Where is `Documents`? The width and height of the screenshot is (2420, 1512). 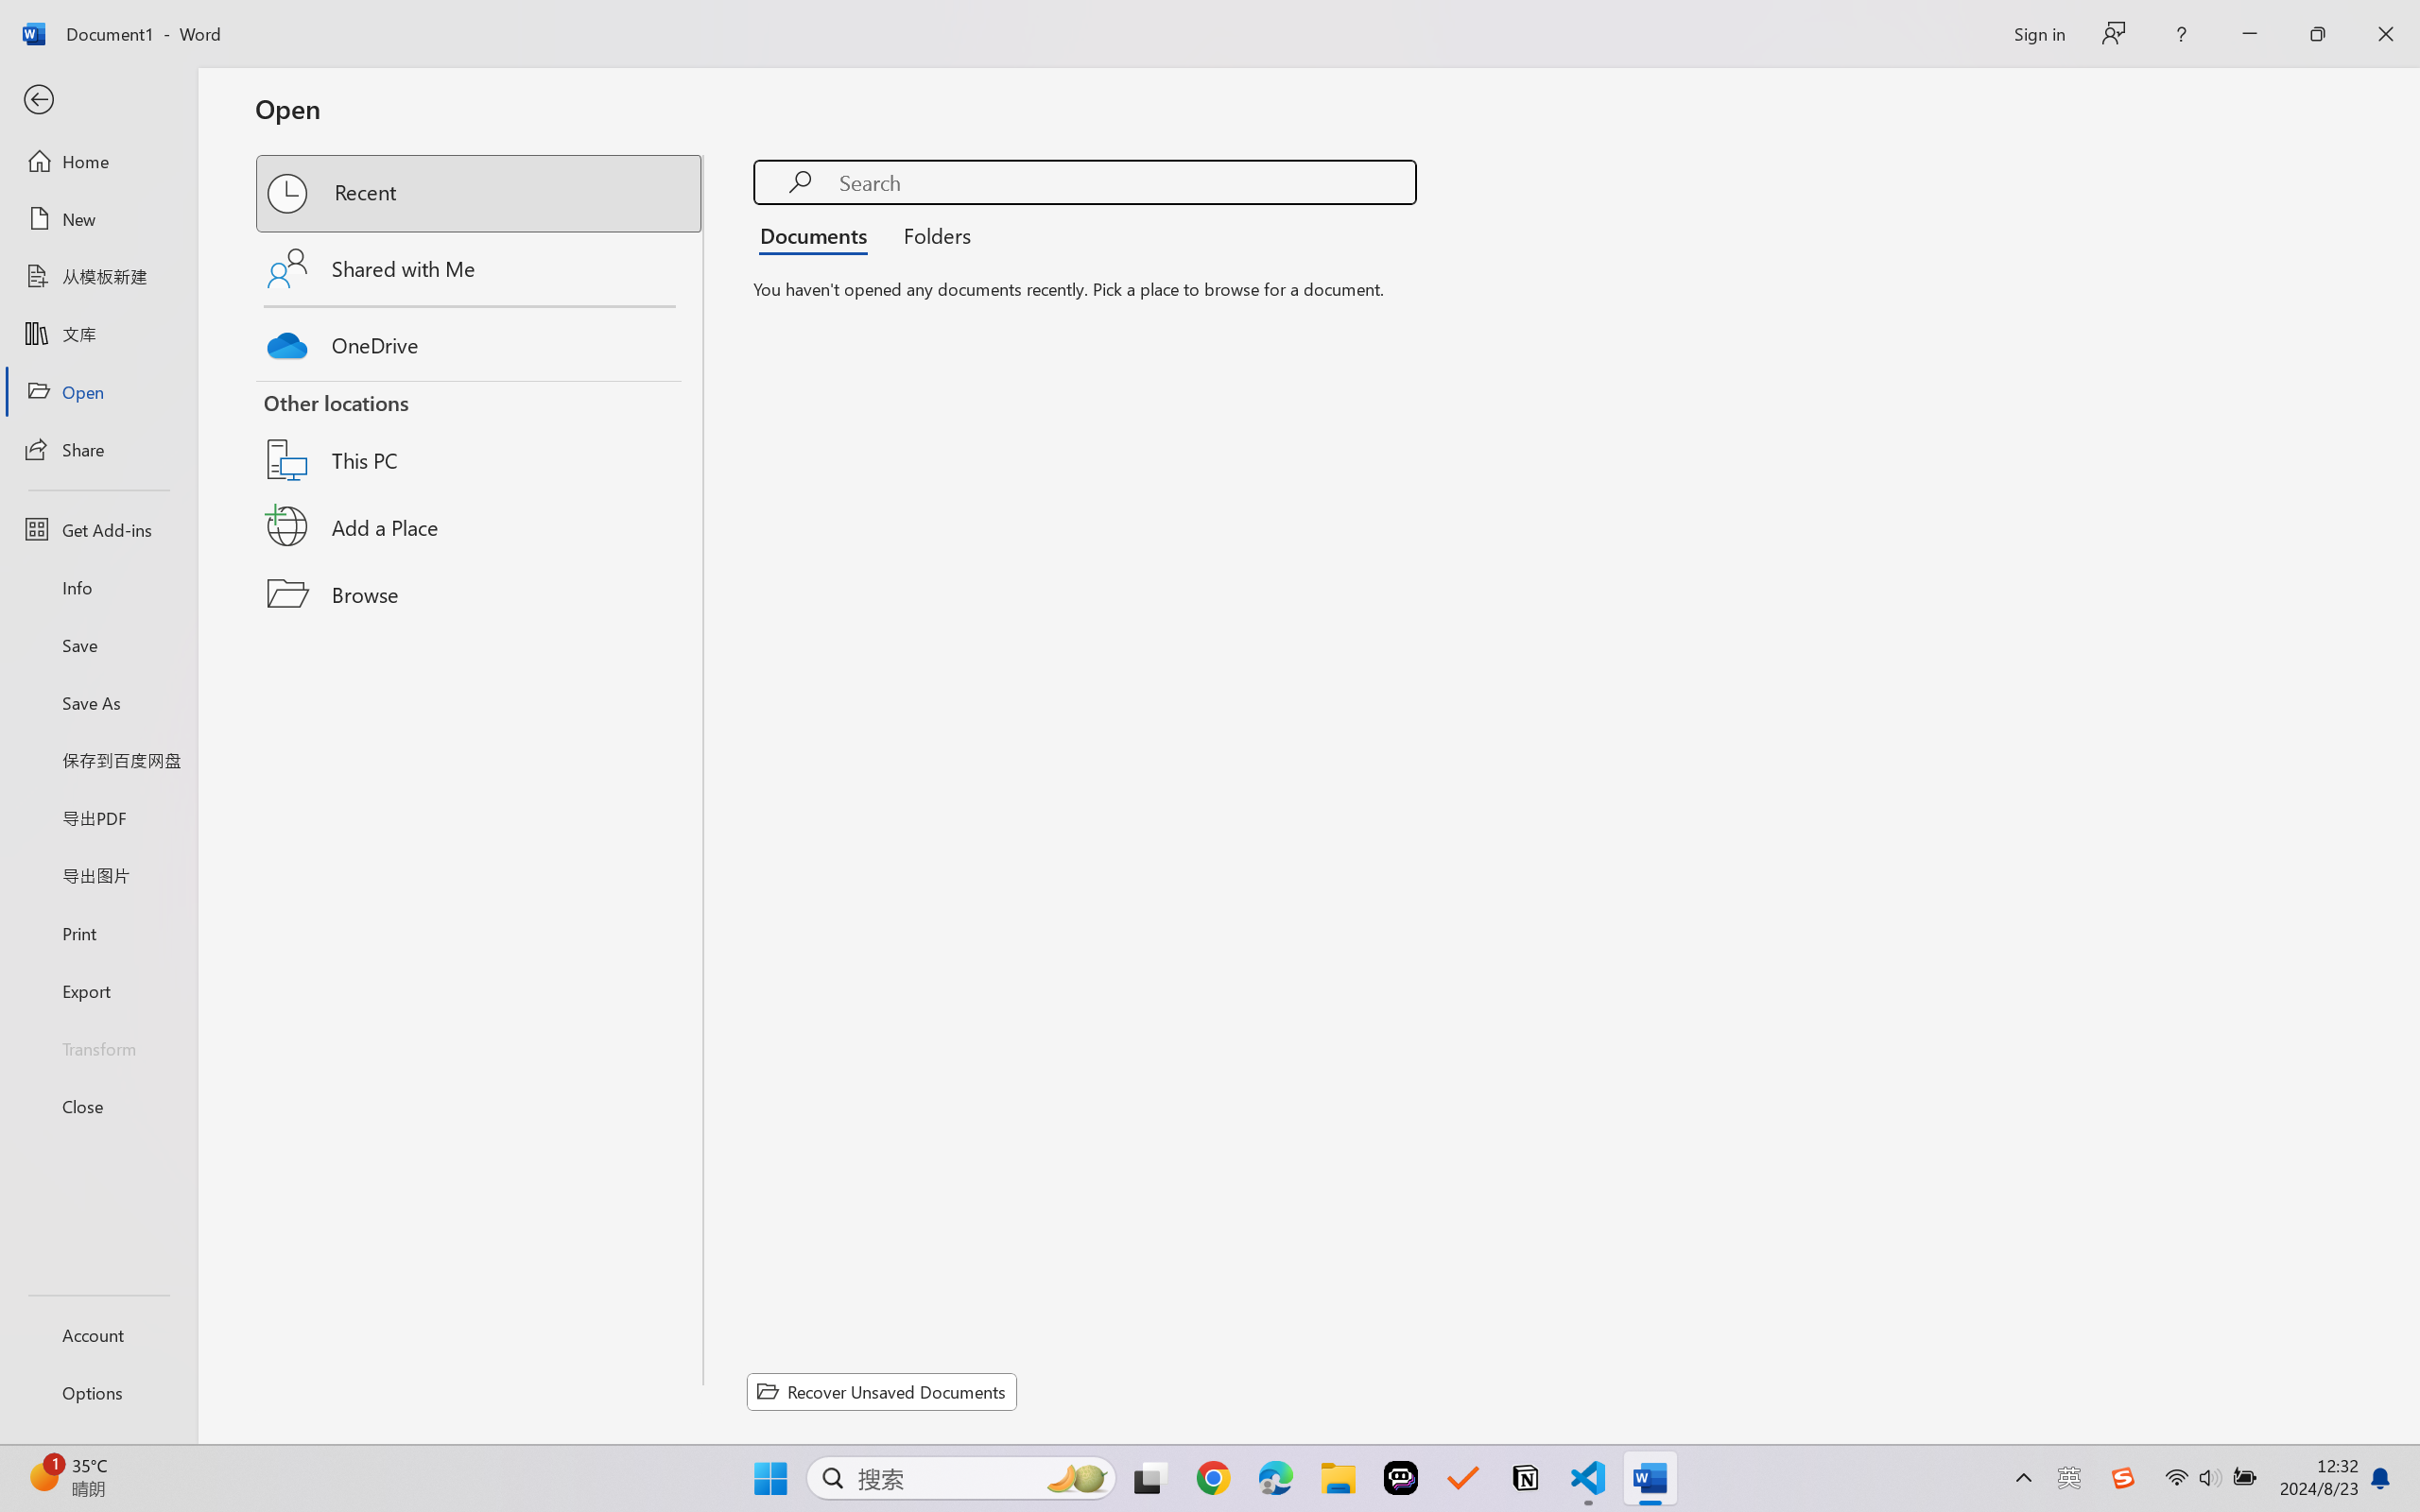 Documents is located at coordinates (819, 234).